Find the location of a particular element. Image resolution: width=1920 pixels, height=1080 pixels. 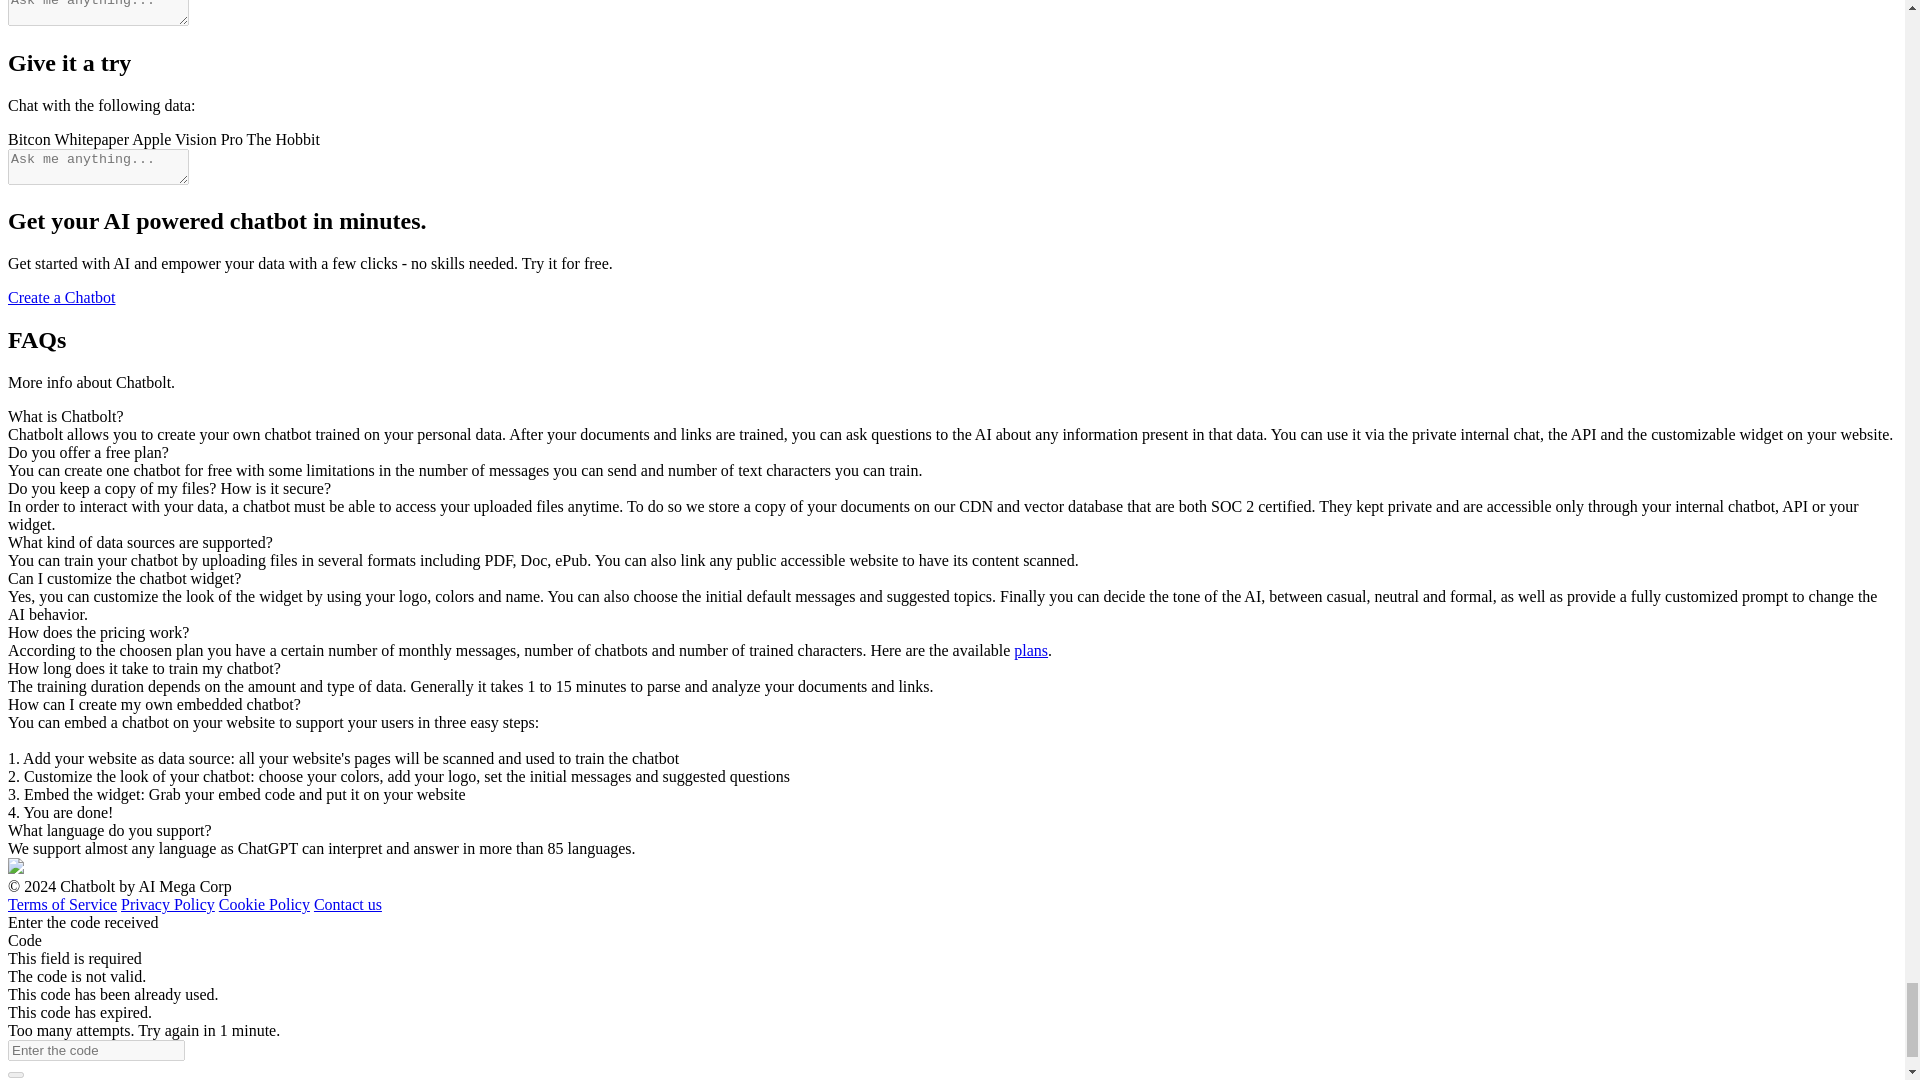

Cookie Policy is located at coordinates (264, 904).